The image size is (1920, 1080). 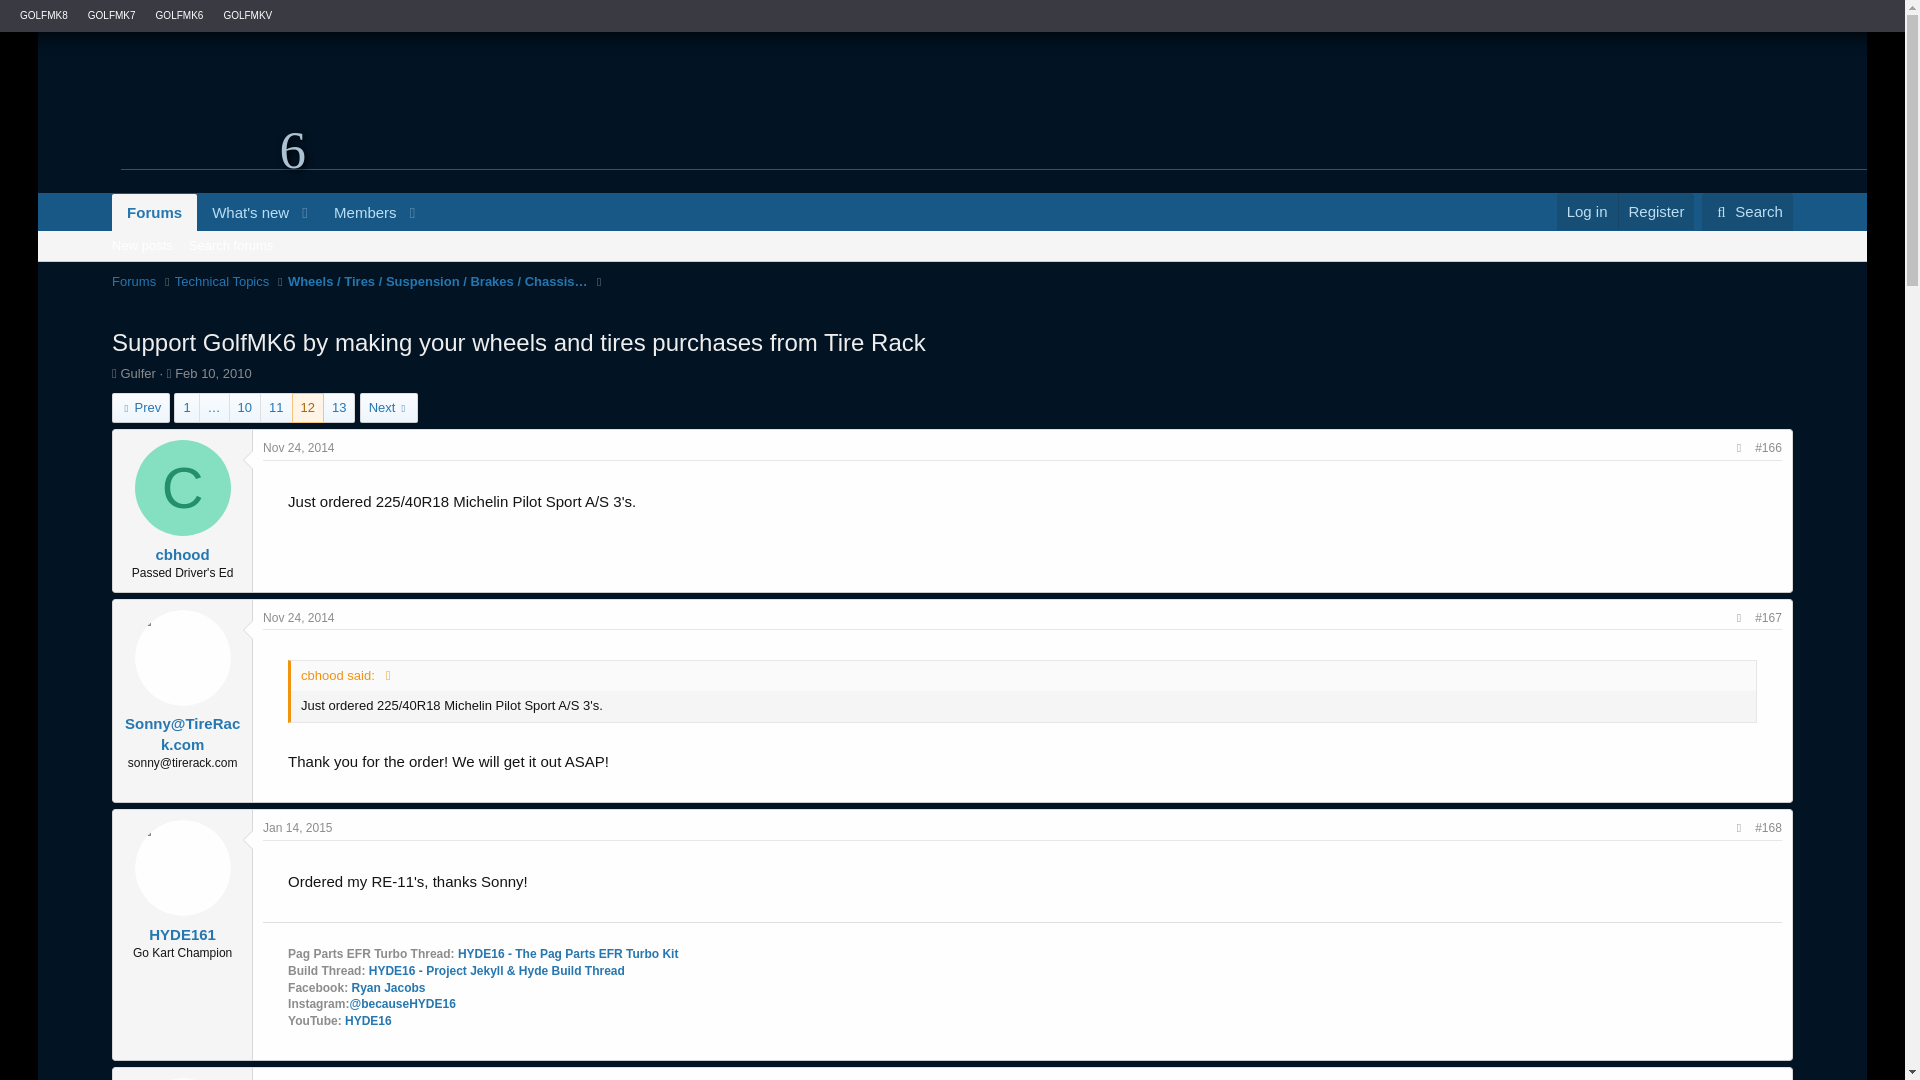 I want to click on GOLFMKV, so click(x=298, y=447).